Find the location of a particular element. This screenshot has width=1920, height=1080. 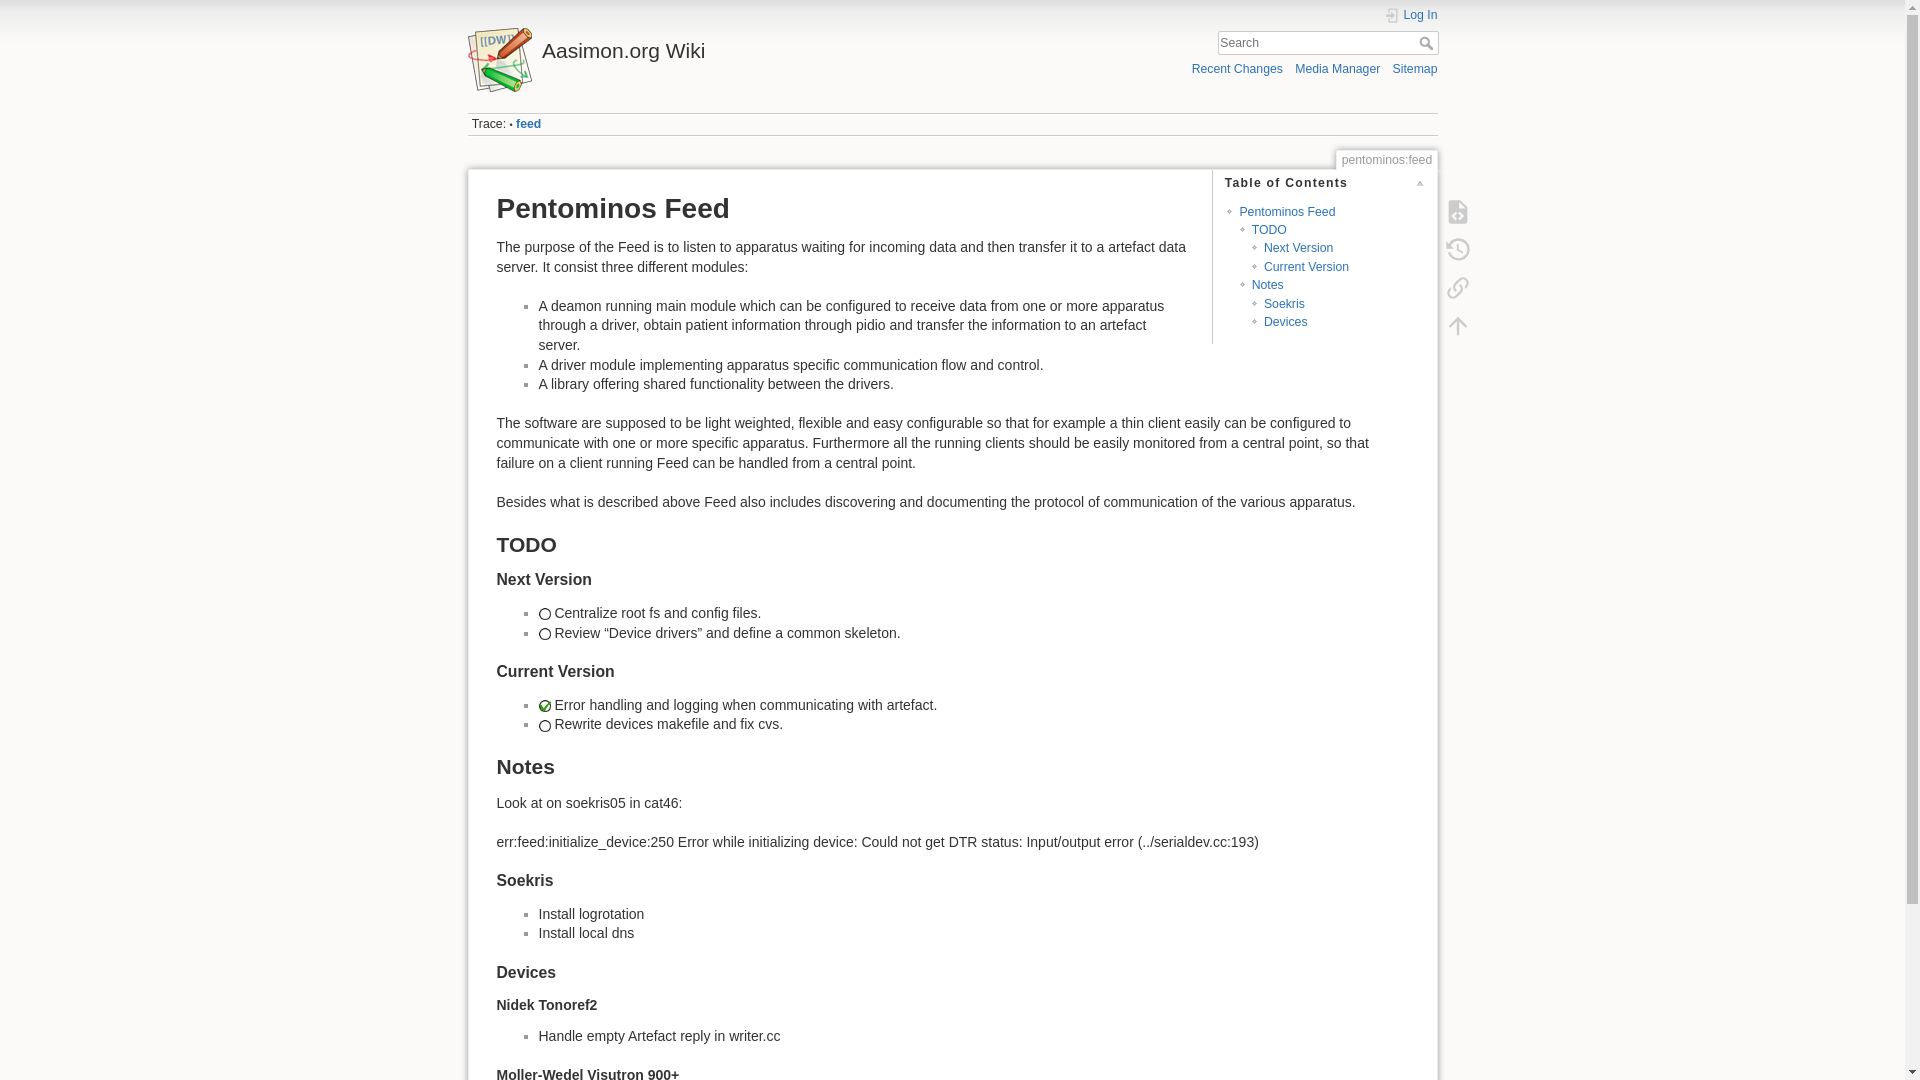

Current Version is located at coordinates (1306, 267).